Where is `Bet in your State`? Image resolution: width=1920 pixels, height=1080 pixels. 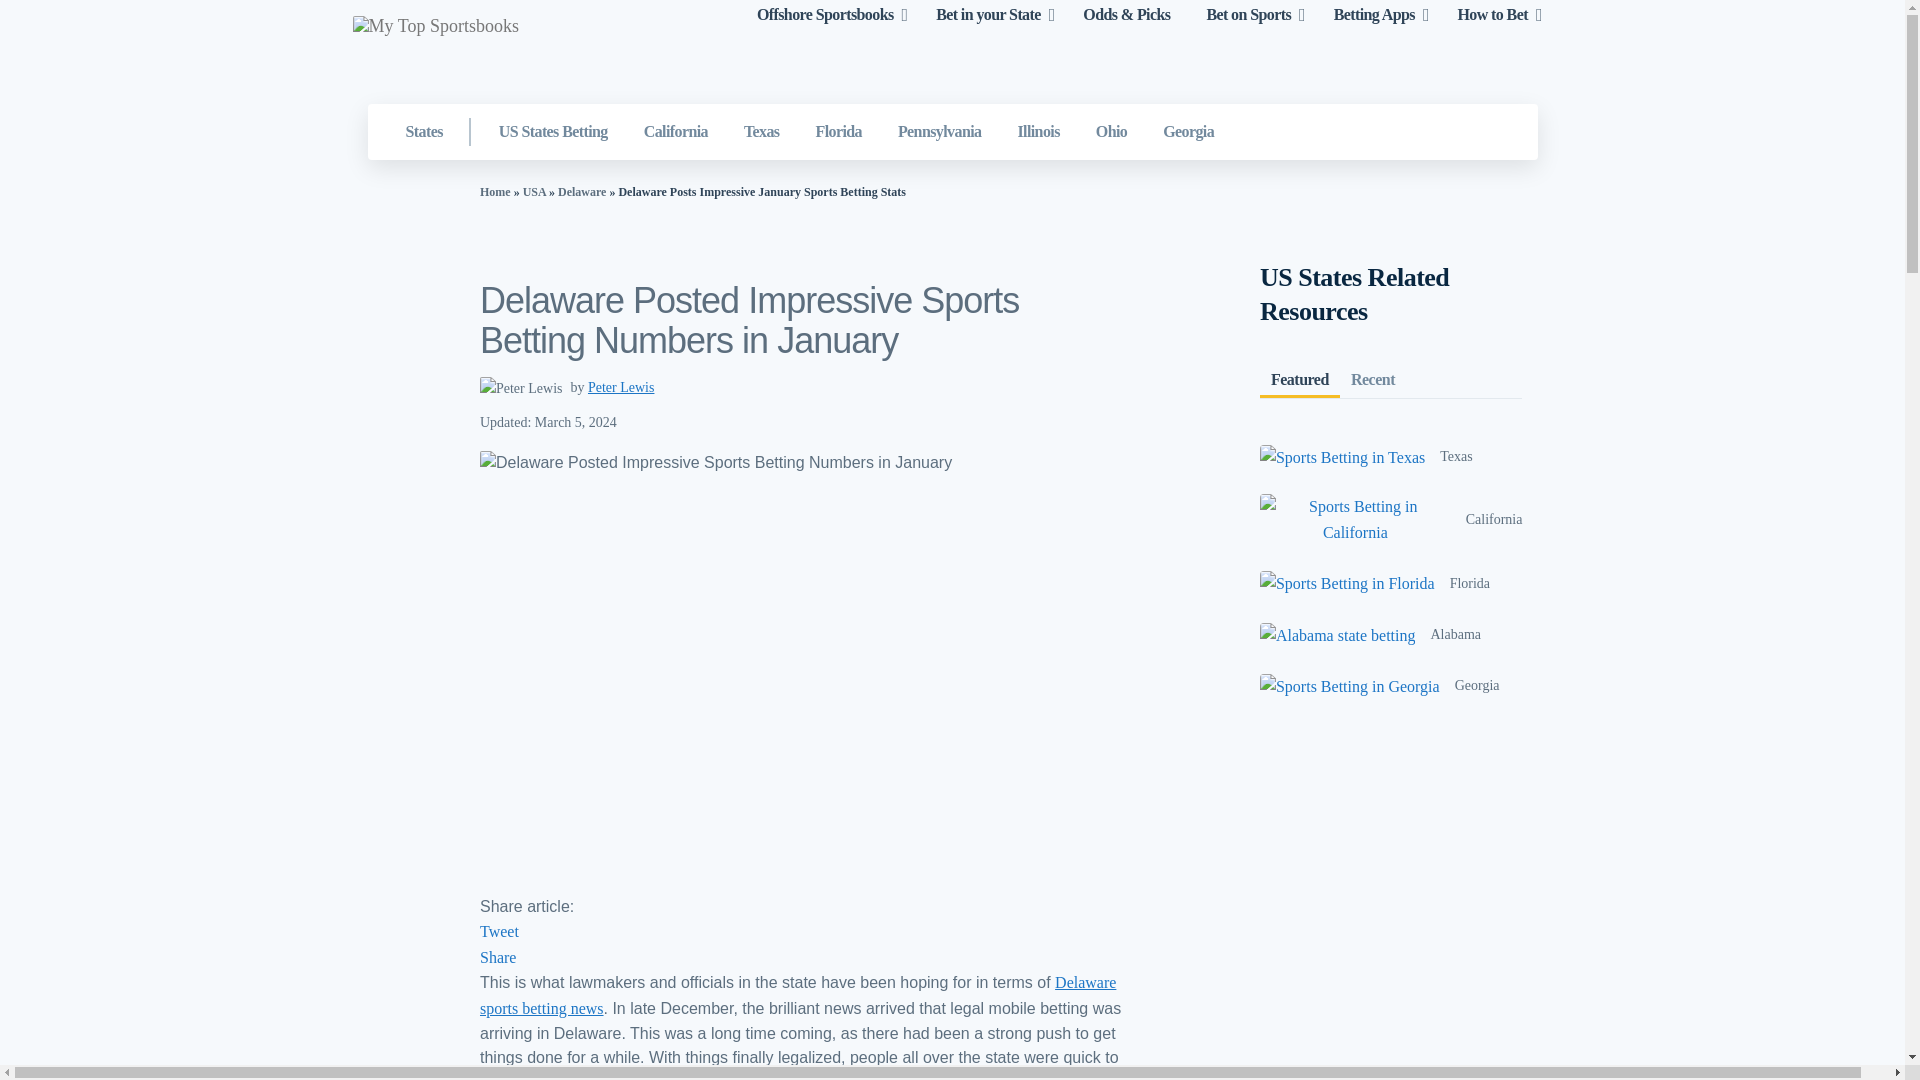
Bet in your State is located at coordinates (988, 15).